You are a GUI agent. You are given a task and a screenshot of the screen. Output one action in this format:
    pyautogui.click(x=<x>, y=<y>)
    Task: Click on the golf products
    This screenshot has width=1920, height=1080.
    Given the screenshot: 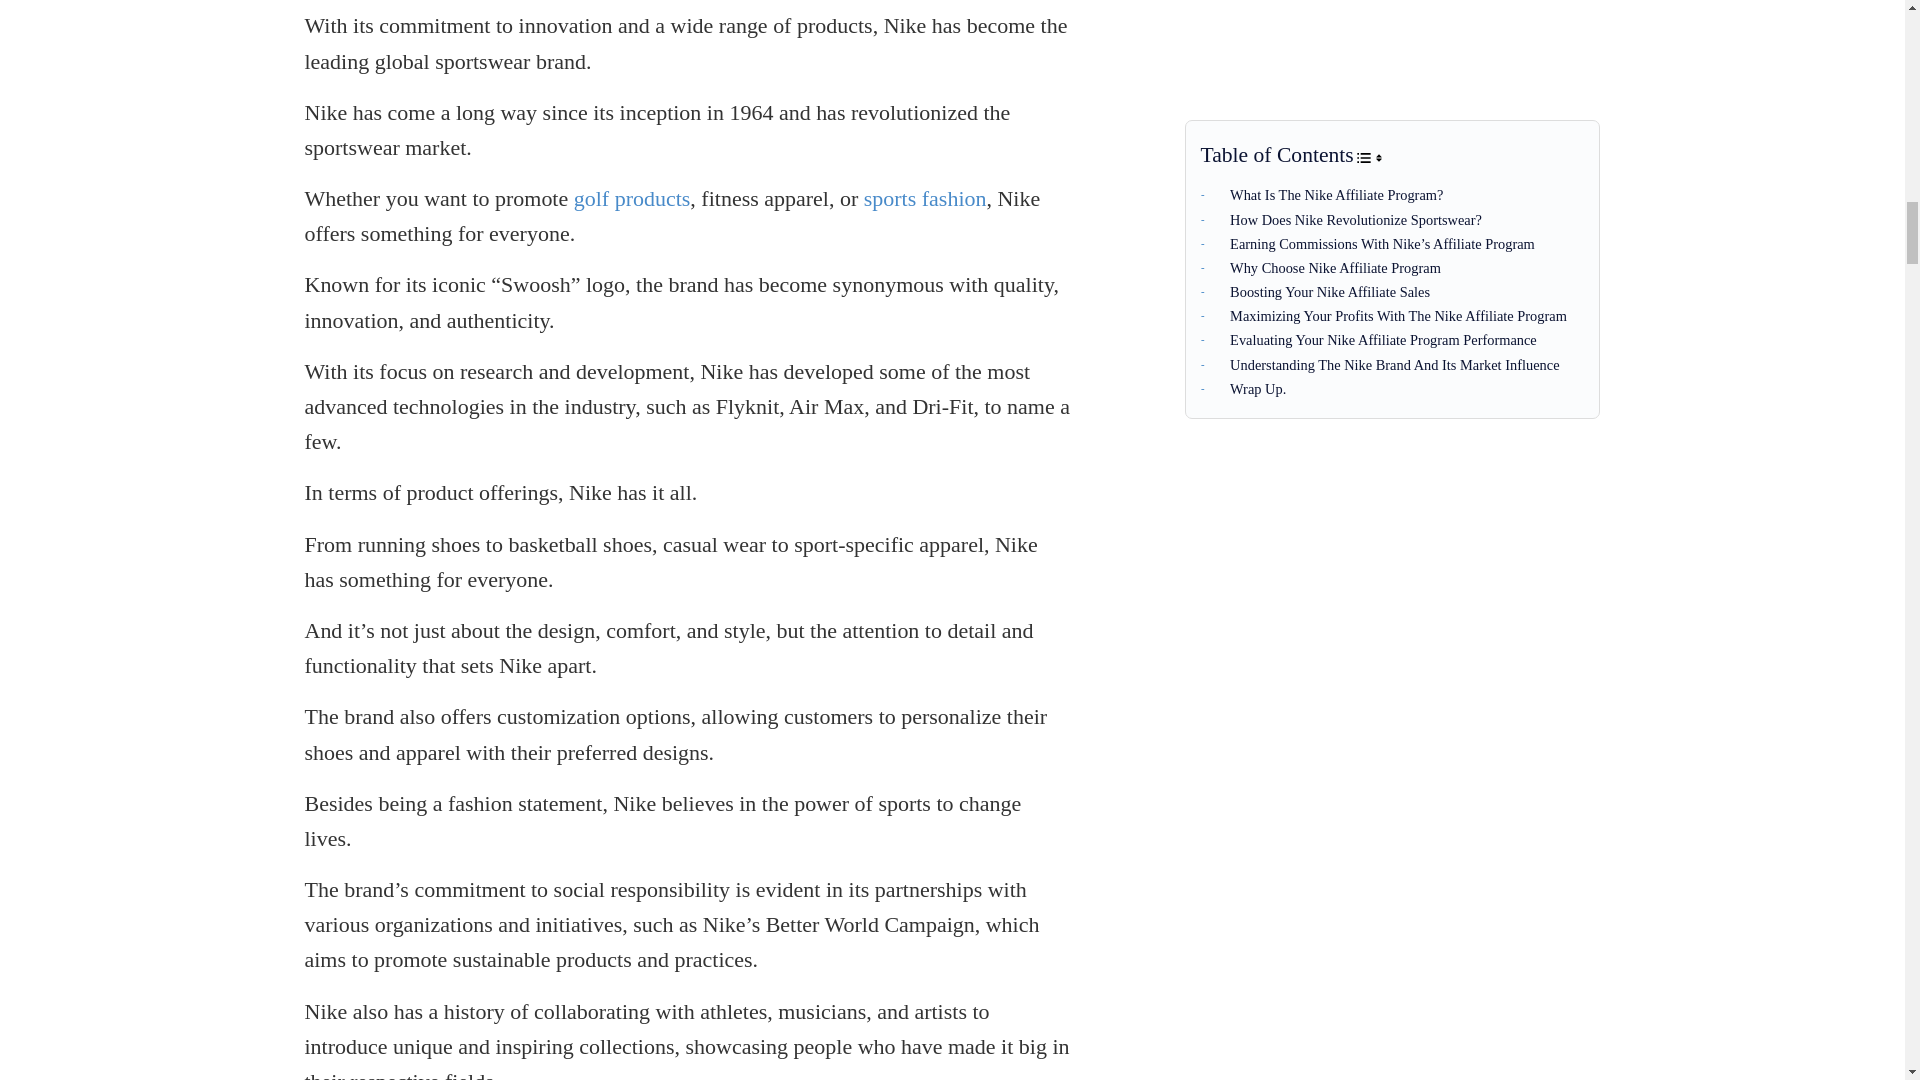 What is the action you would take?
    pyautogui.click(x=632, y=198)
    